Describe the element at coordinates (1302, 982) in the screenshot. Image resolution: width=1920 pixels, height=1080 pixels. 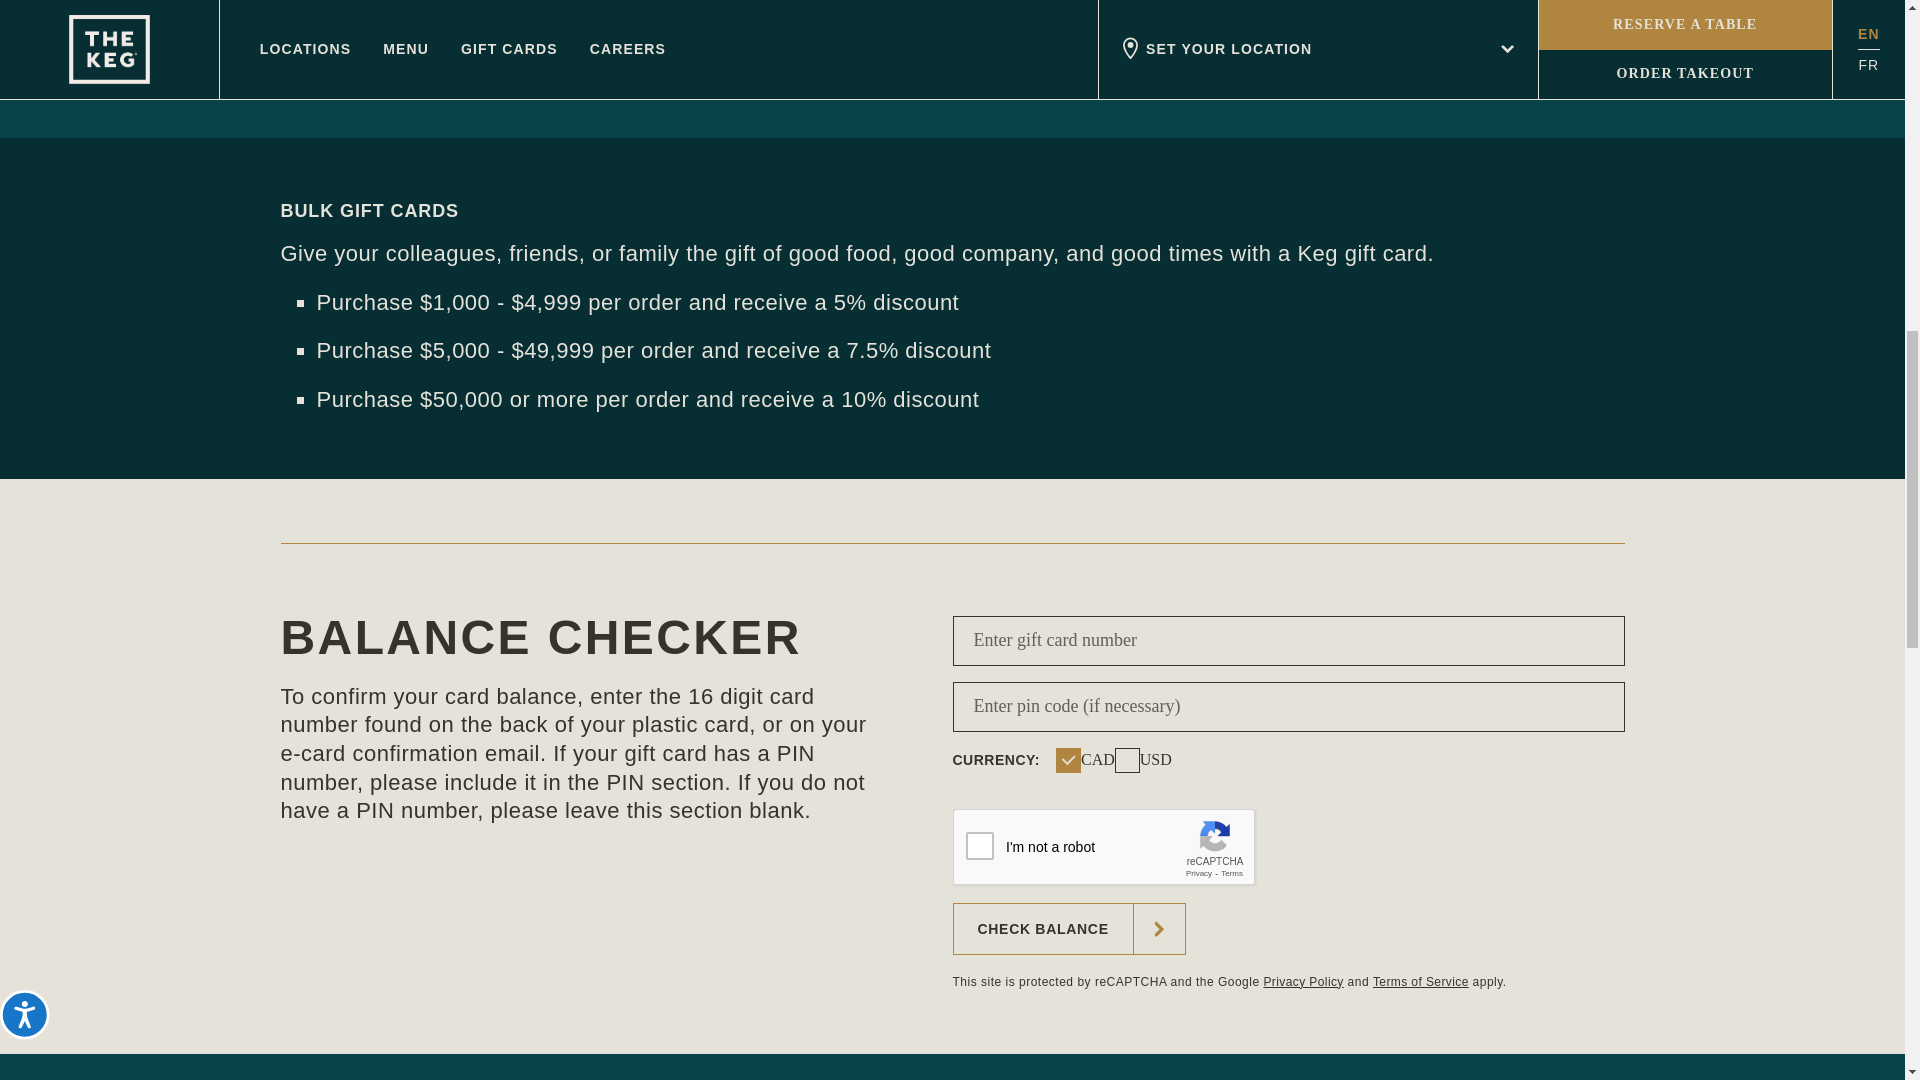
I see `Privacy Policy` at that location.